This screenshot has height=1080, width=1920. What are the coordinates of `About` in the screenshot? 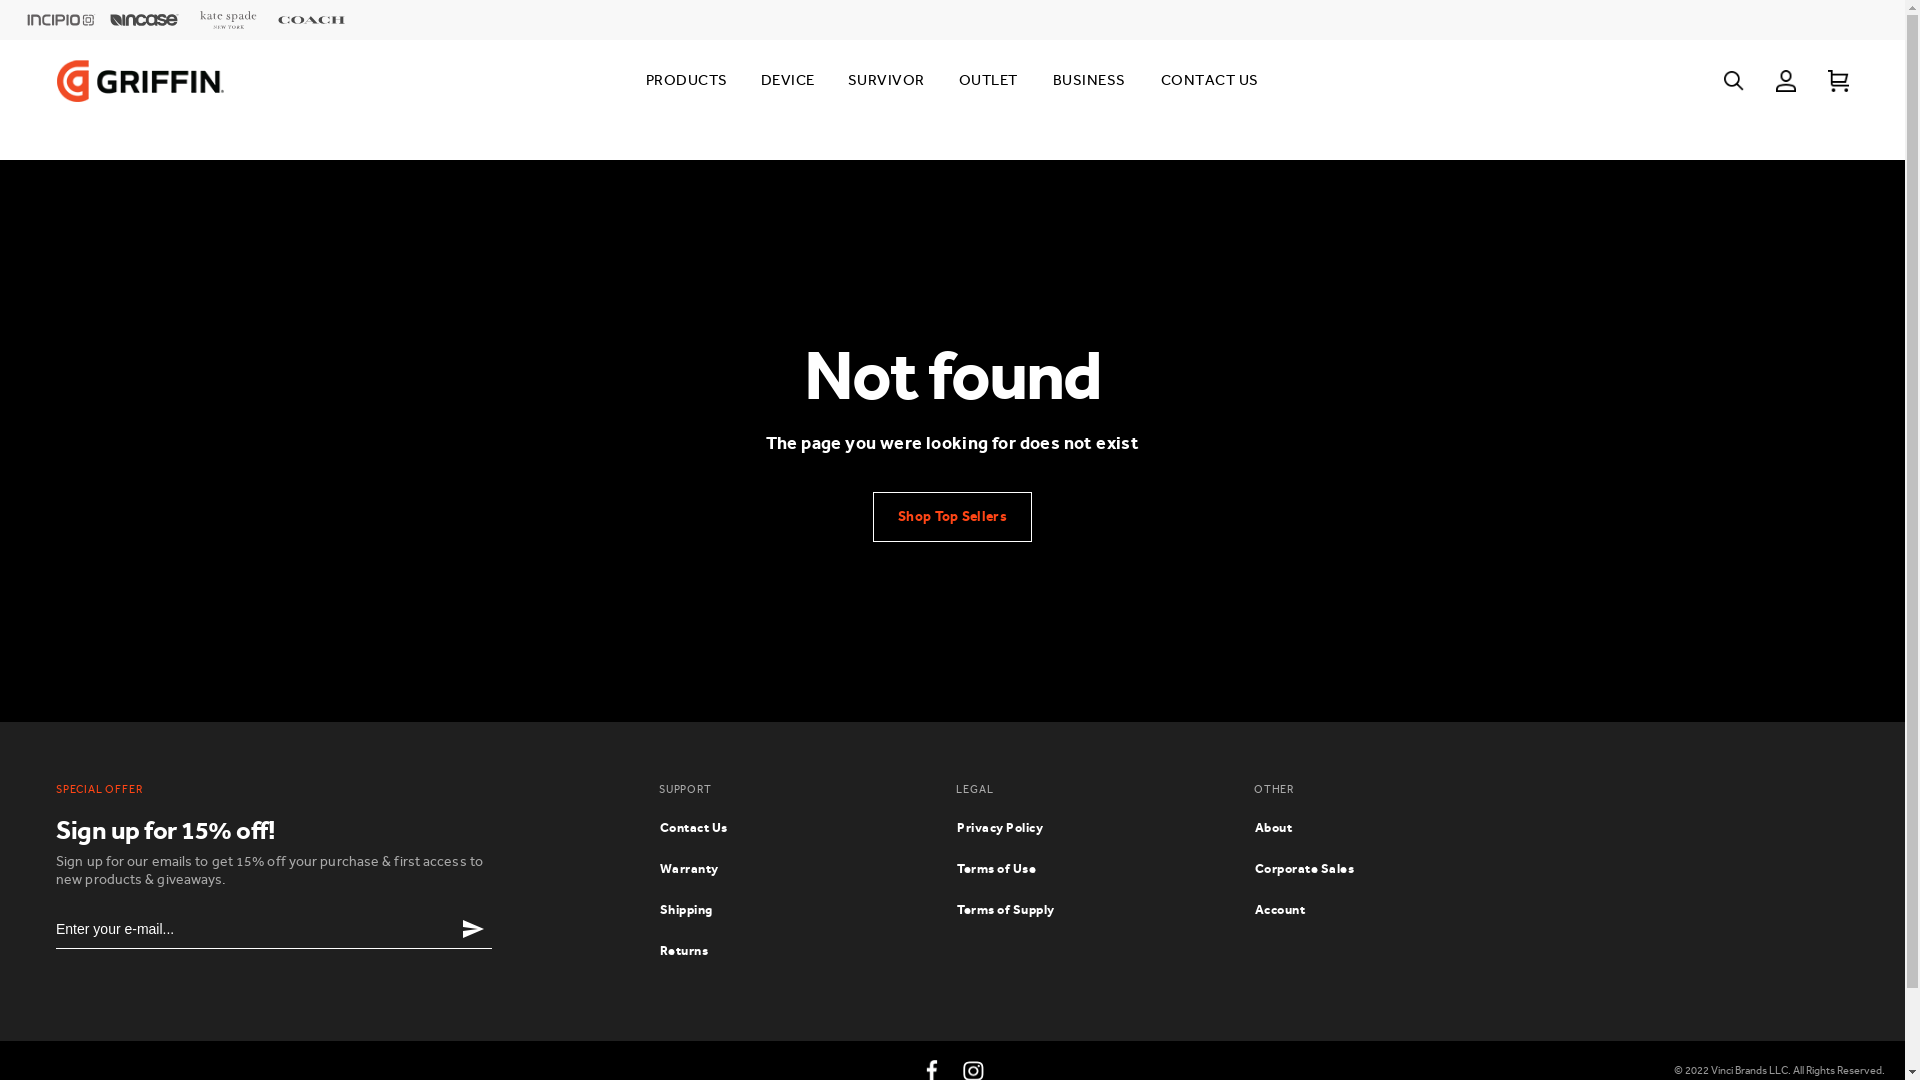 It's located at (1274, 828).